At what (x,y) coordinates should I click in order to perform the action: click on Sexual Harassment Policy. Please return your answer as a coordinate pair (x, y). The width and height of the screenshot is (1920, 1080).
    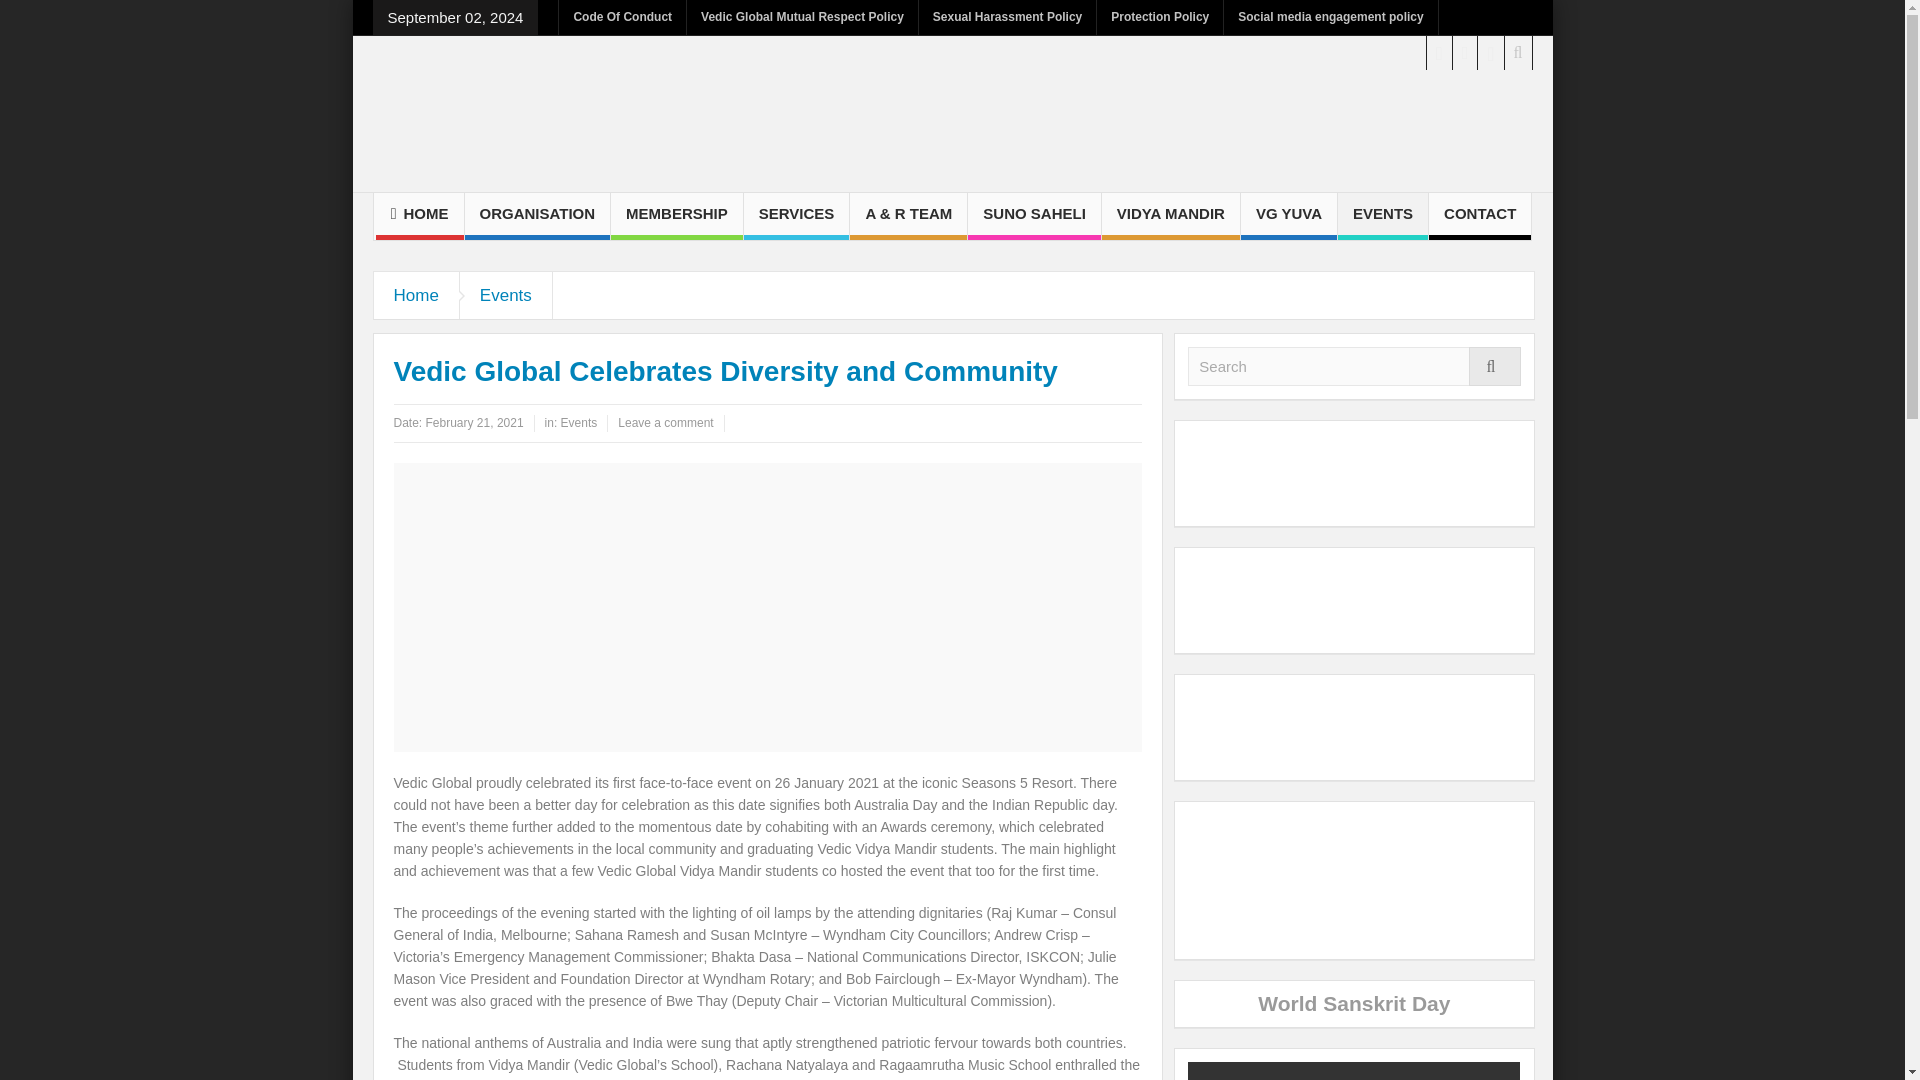
    Looking at the image, I should click on (1008, 17).